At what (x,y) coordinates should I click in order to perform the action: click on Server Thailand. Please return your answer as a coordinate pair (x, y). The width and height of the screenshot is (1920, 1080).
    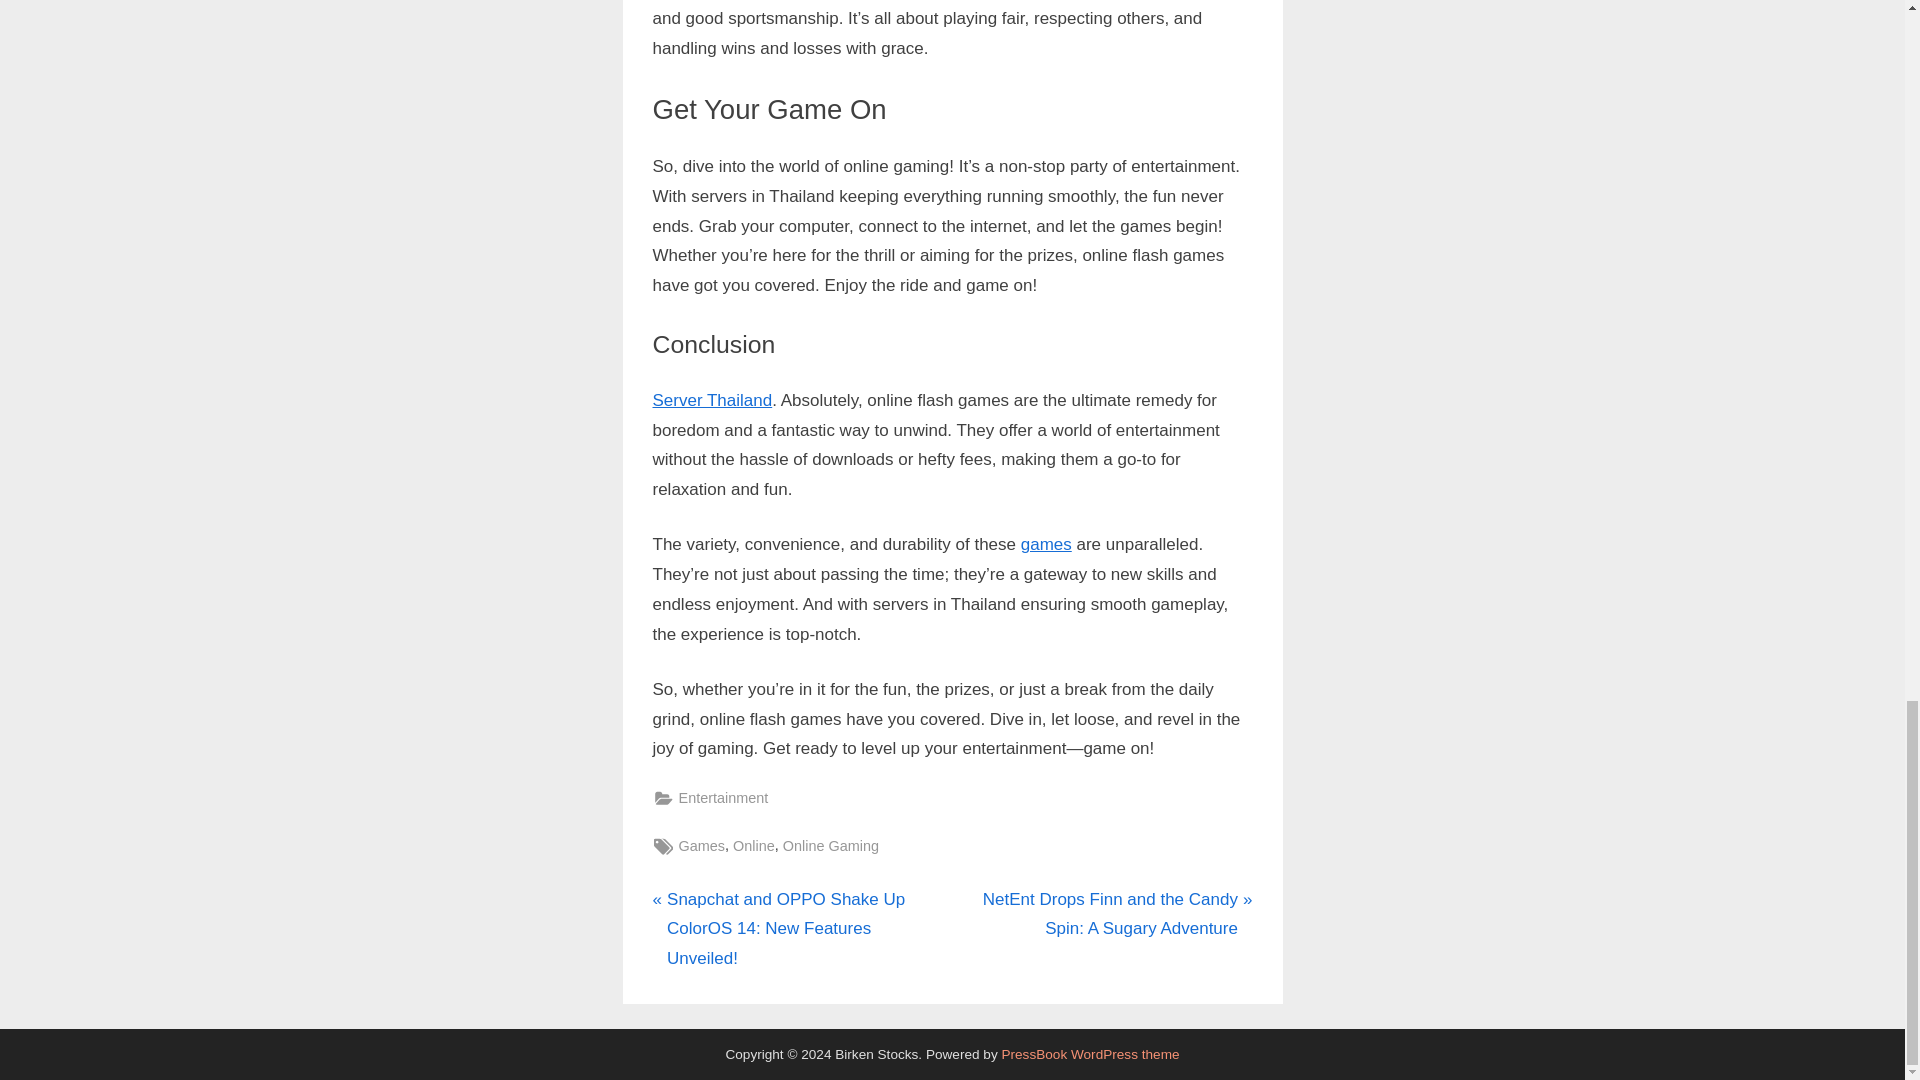
    Looking at the image, I should click on (712, 400).